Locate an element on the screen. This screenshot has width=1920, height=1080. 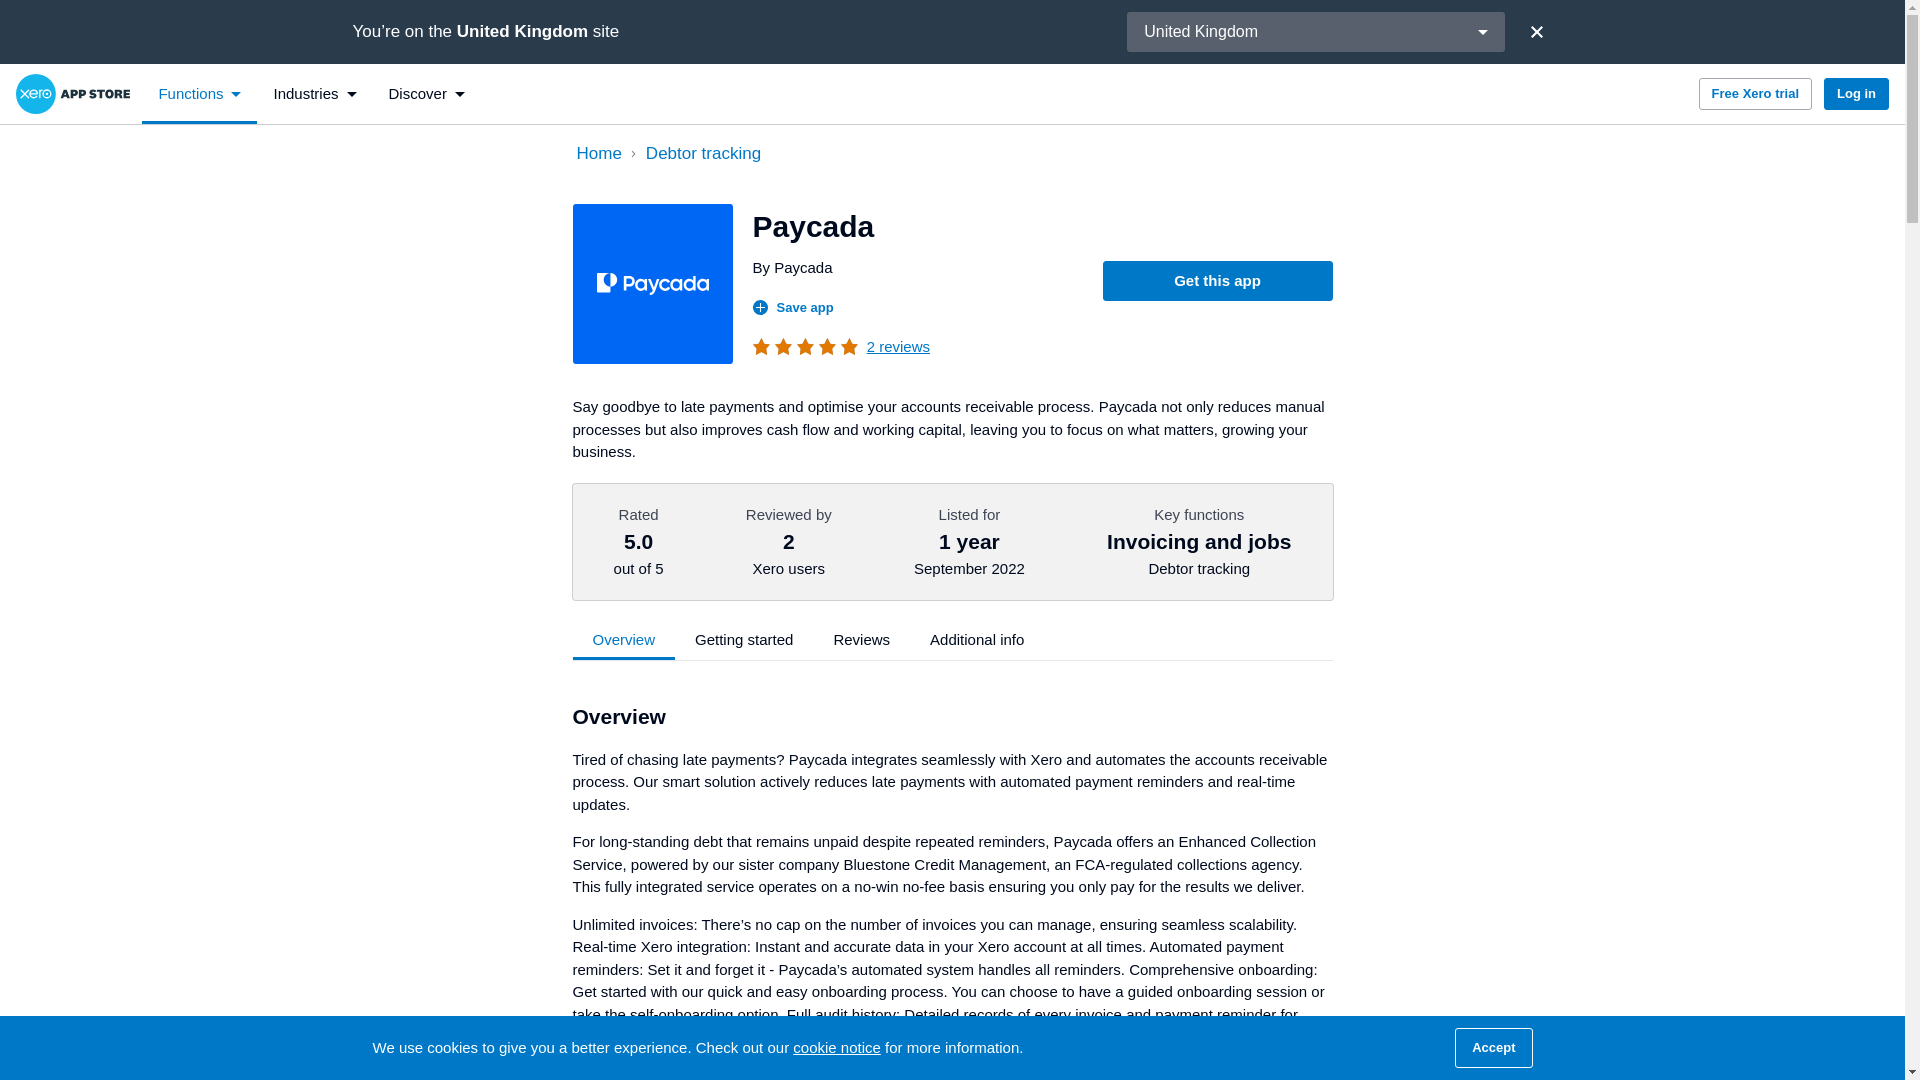
Industries is located at coordinates (314, 94).